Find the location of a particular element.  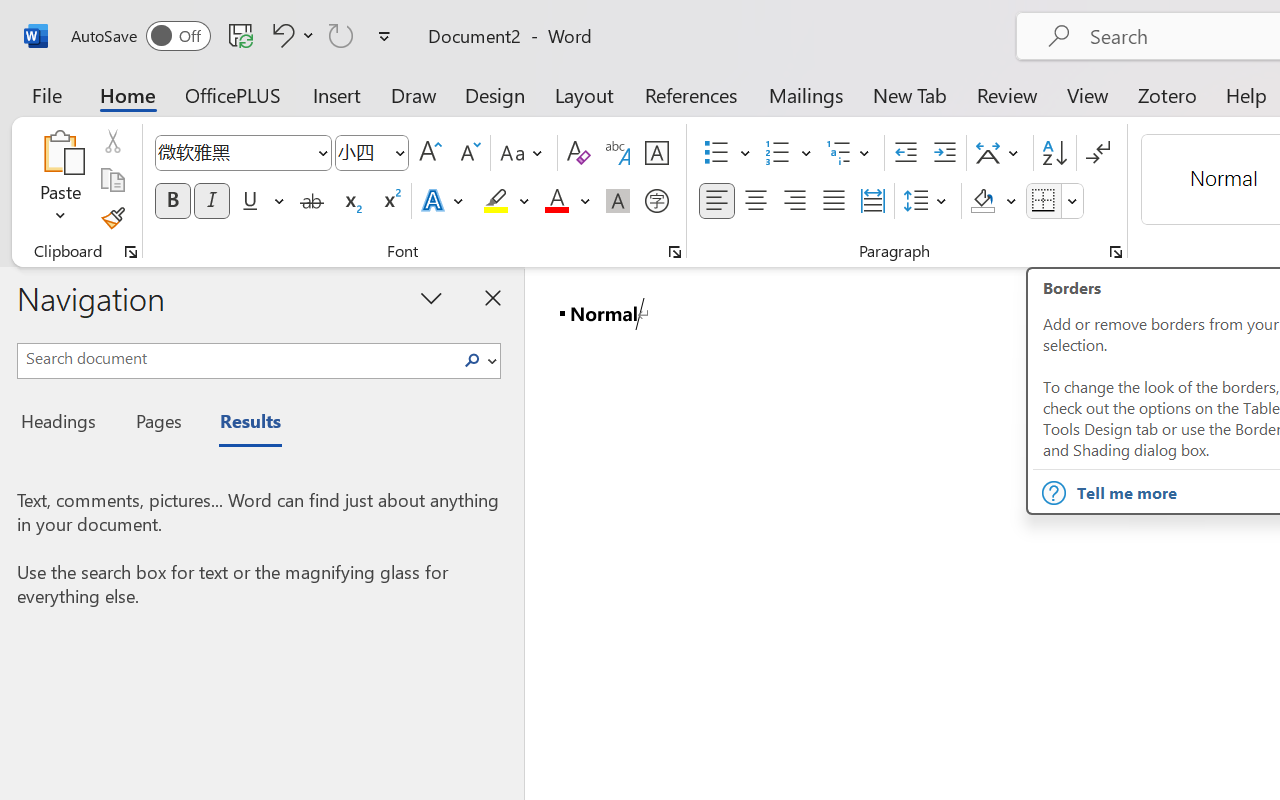

References is located at coordinates (690, 94).